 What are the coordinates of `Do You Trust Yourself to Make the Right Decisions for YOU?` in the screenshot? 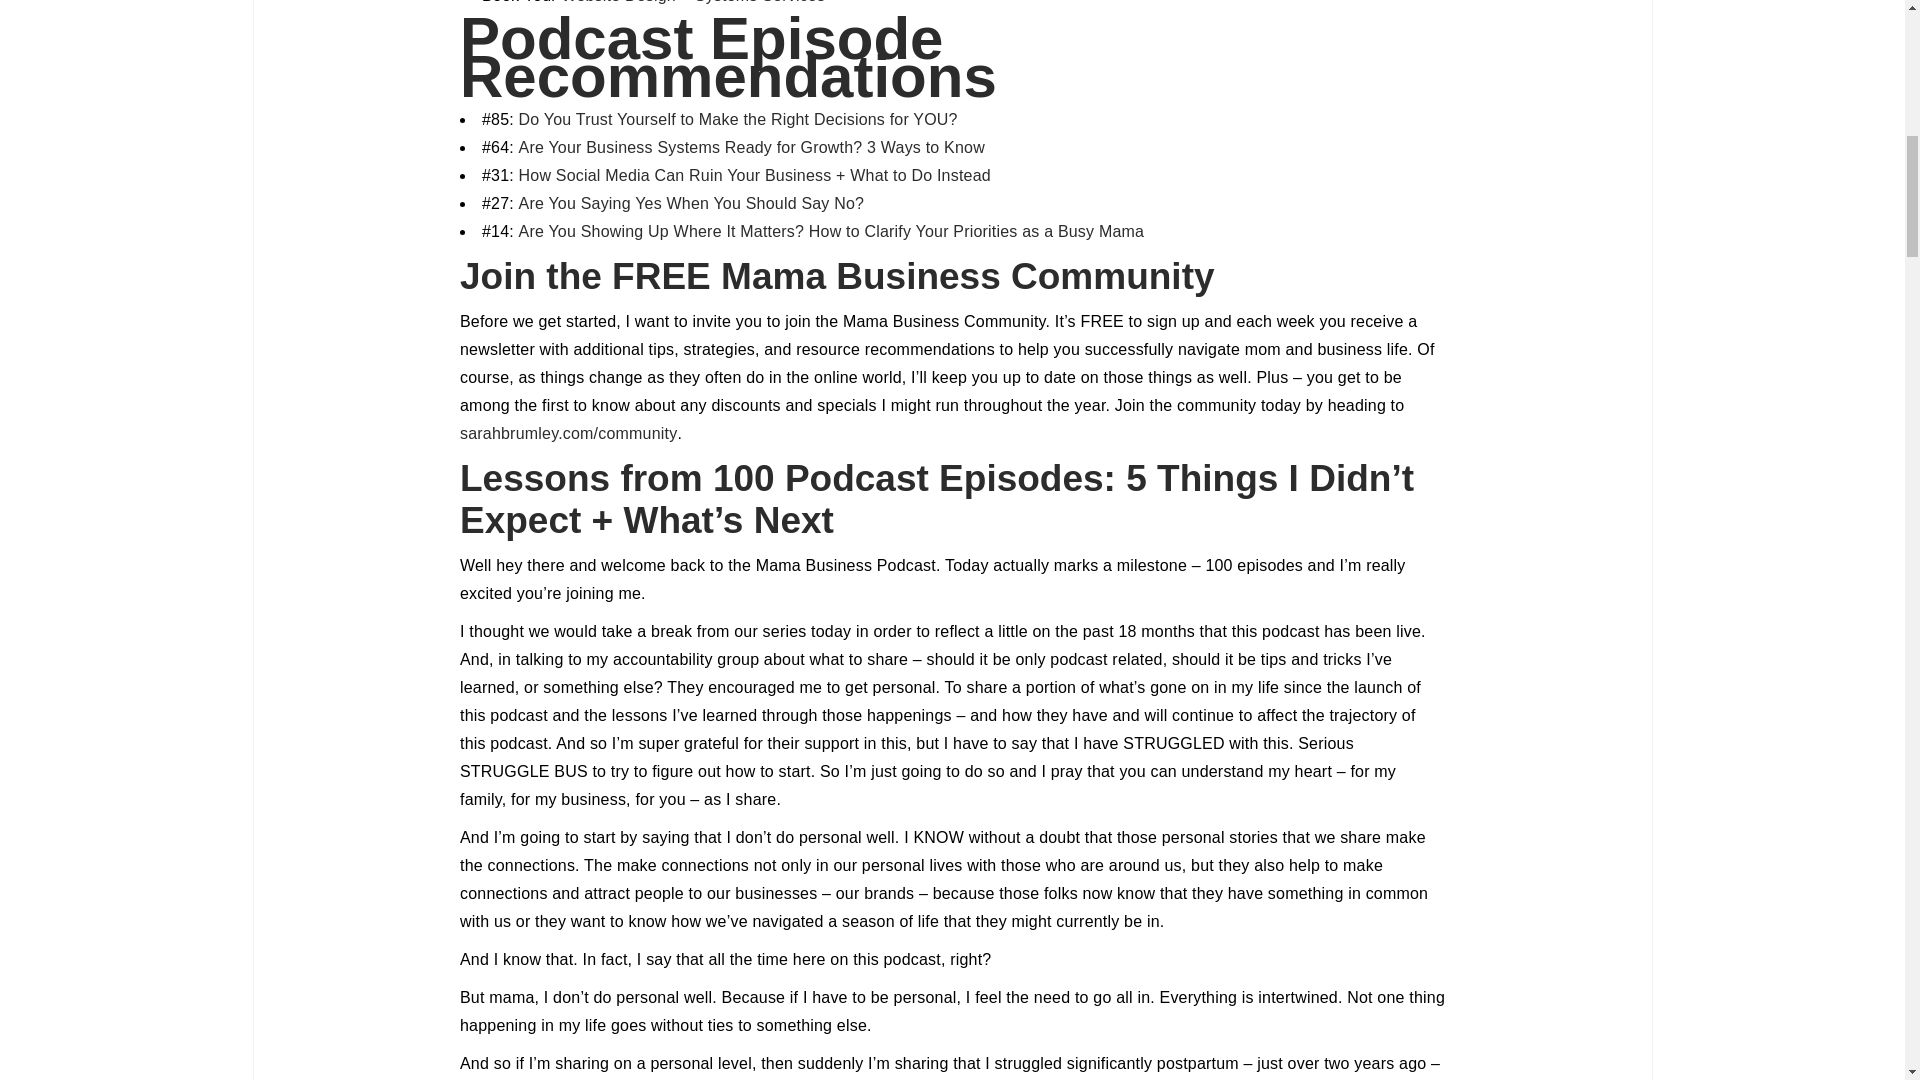 It's located at (738, 120).